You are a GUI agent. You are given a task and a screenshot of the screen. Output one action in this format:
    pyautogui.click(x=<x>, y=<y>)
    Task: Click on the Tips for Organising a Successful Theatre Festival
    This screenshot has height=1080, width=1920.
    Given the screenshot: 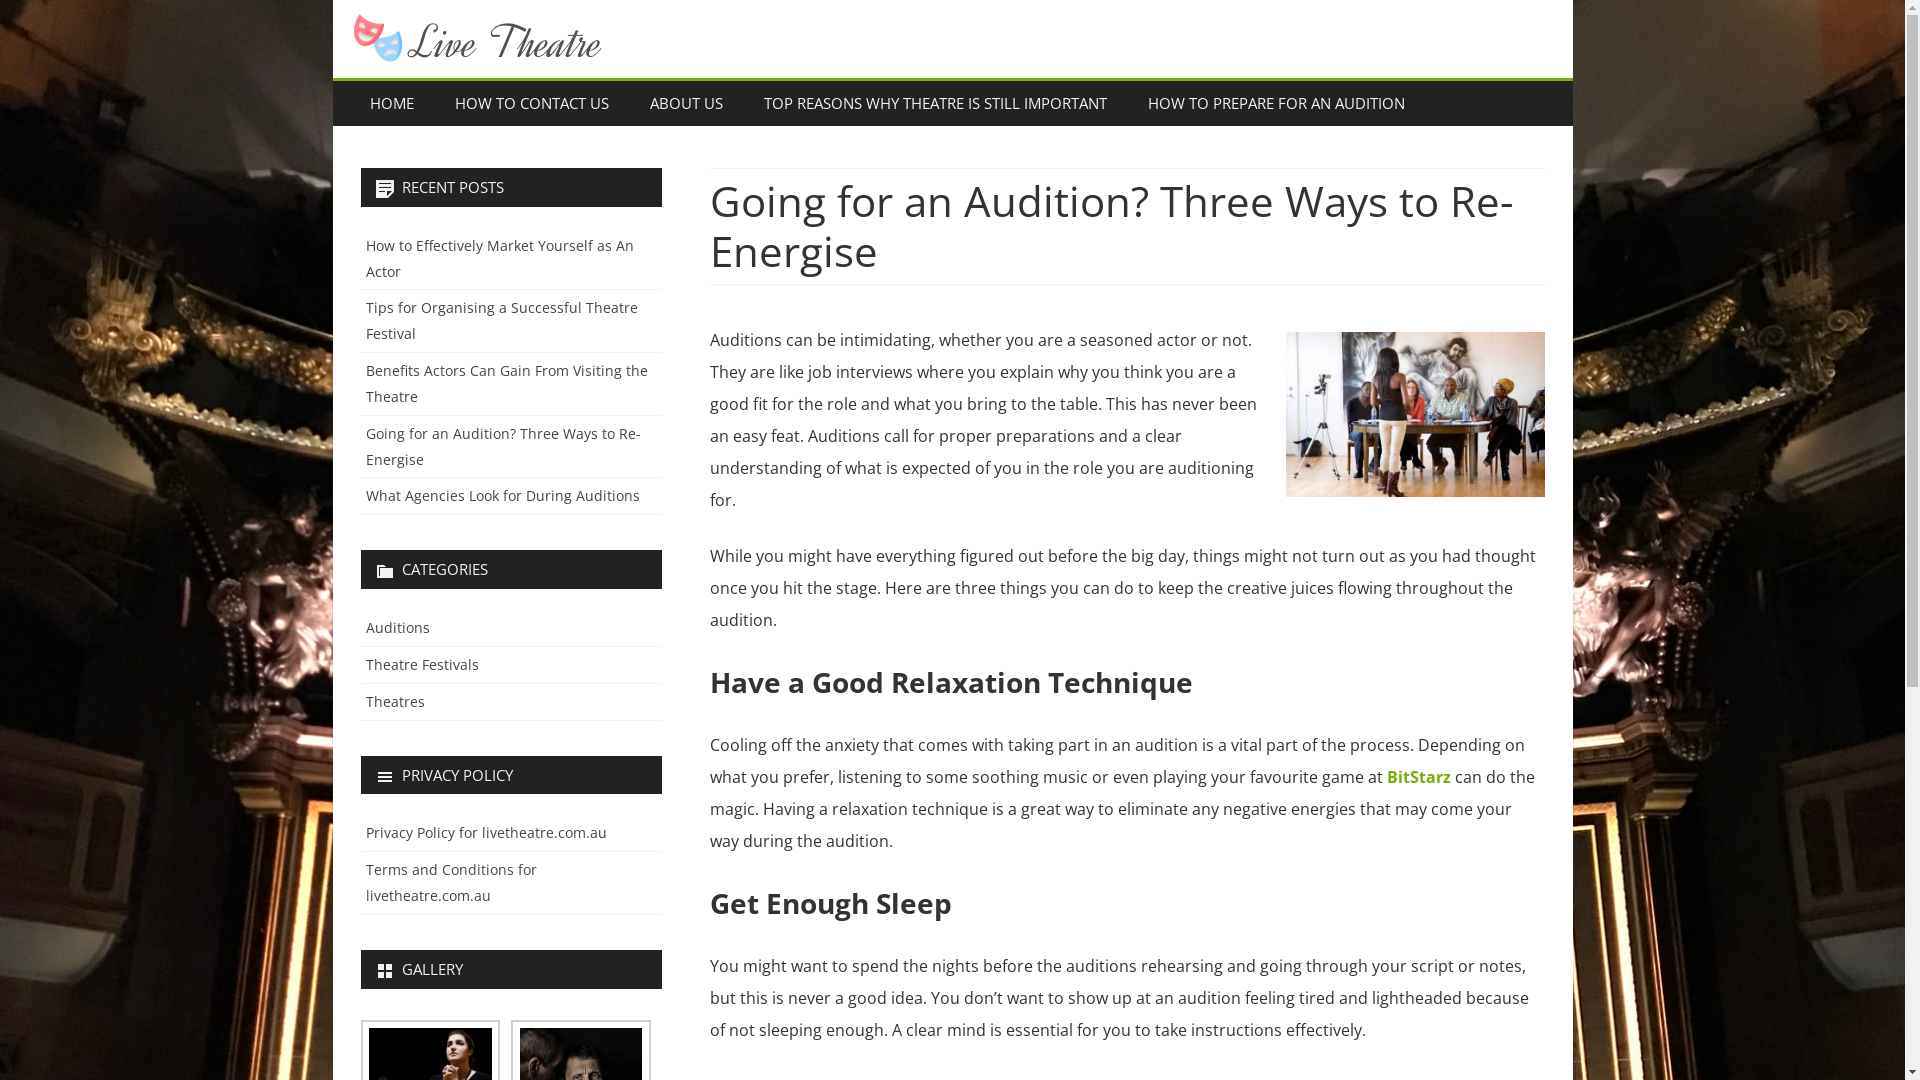 What is the action you would take?
    pyautogui.click(x=502, y=320)
    